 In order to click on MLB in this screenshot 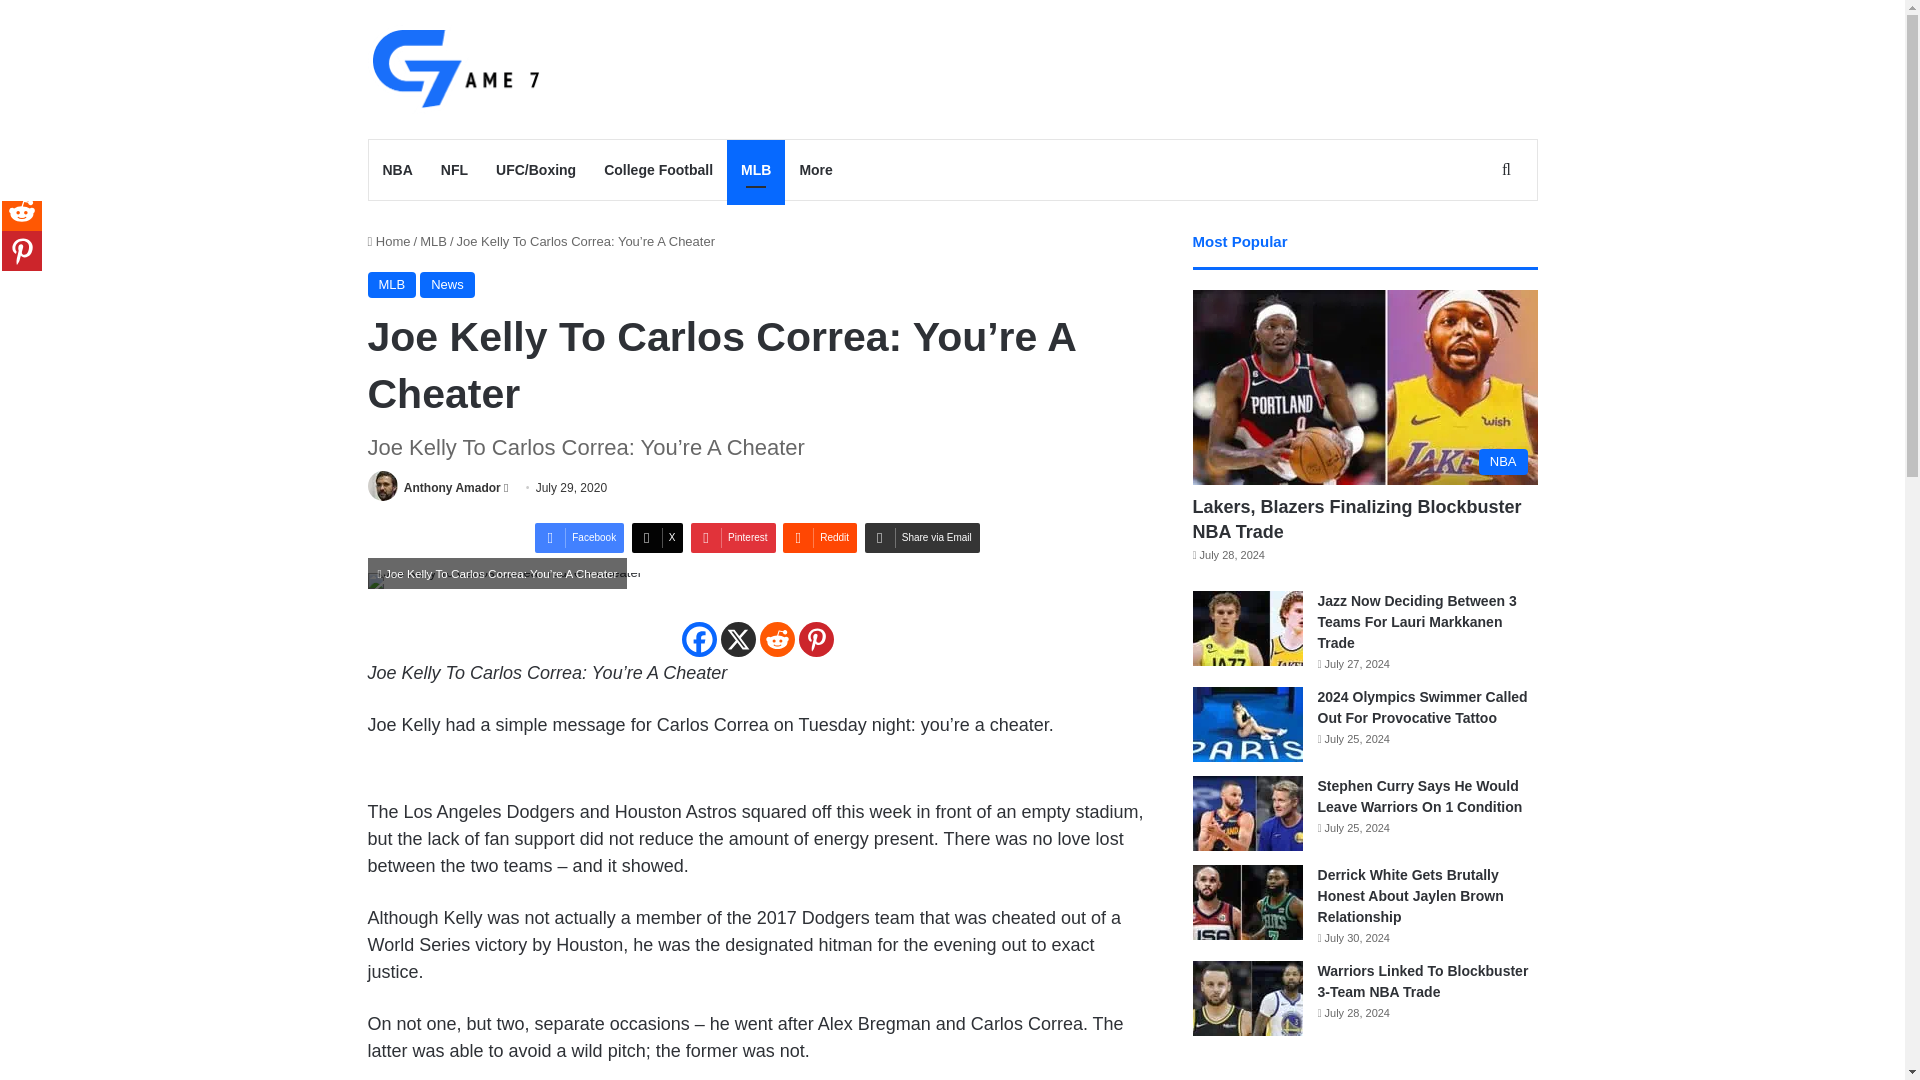, I will do `click(434, 242)`.